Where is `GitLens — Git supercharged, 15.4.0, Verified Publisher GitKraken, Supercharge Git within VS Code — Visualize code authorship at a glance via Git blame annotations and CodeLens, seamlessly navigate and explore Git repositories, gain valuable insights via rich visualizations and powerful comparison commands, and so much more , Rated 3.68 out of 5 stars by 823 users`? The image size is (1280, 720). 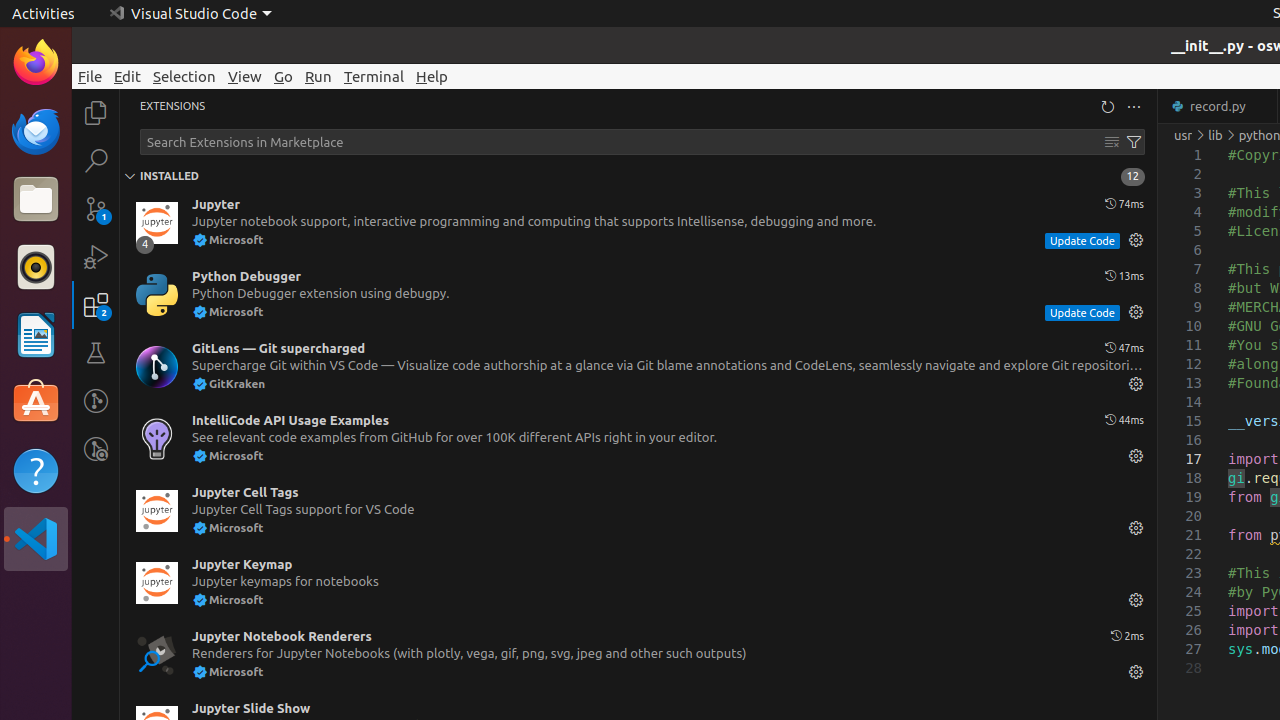
GitLens — Git supercharged, 15.4.0, Verified Publisher GitKraken, Supercharge Git within VS Code — Visualize code authorship at a glance via Git blame annotations and CodeLens, seamlessly navigate and explore Git repositories, gain valuable insights via rich visualizations and powerful comparison commands, and so much more , Rated 3.68 out of 5 stars by 823 users is located at coordinates (638, 367).